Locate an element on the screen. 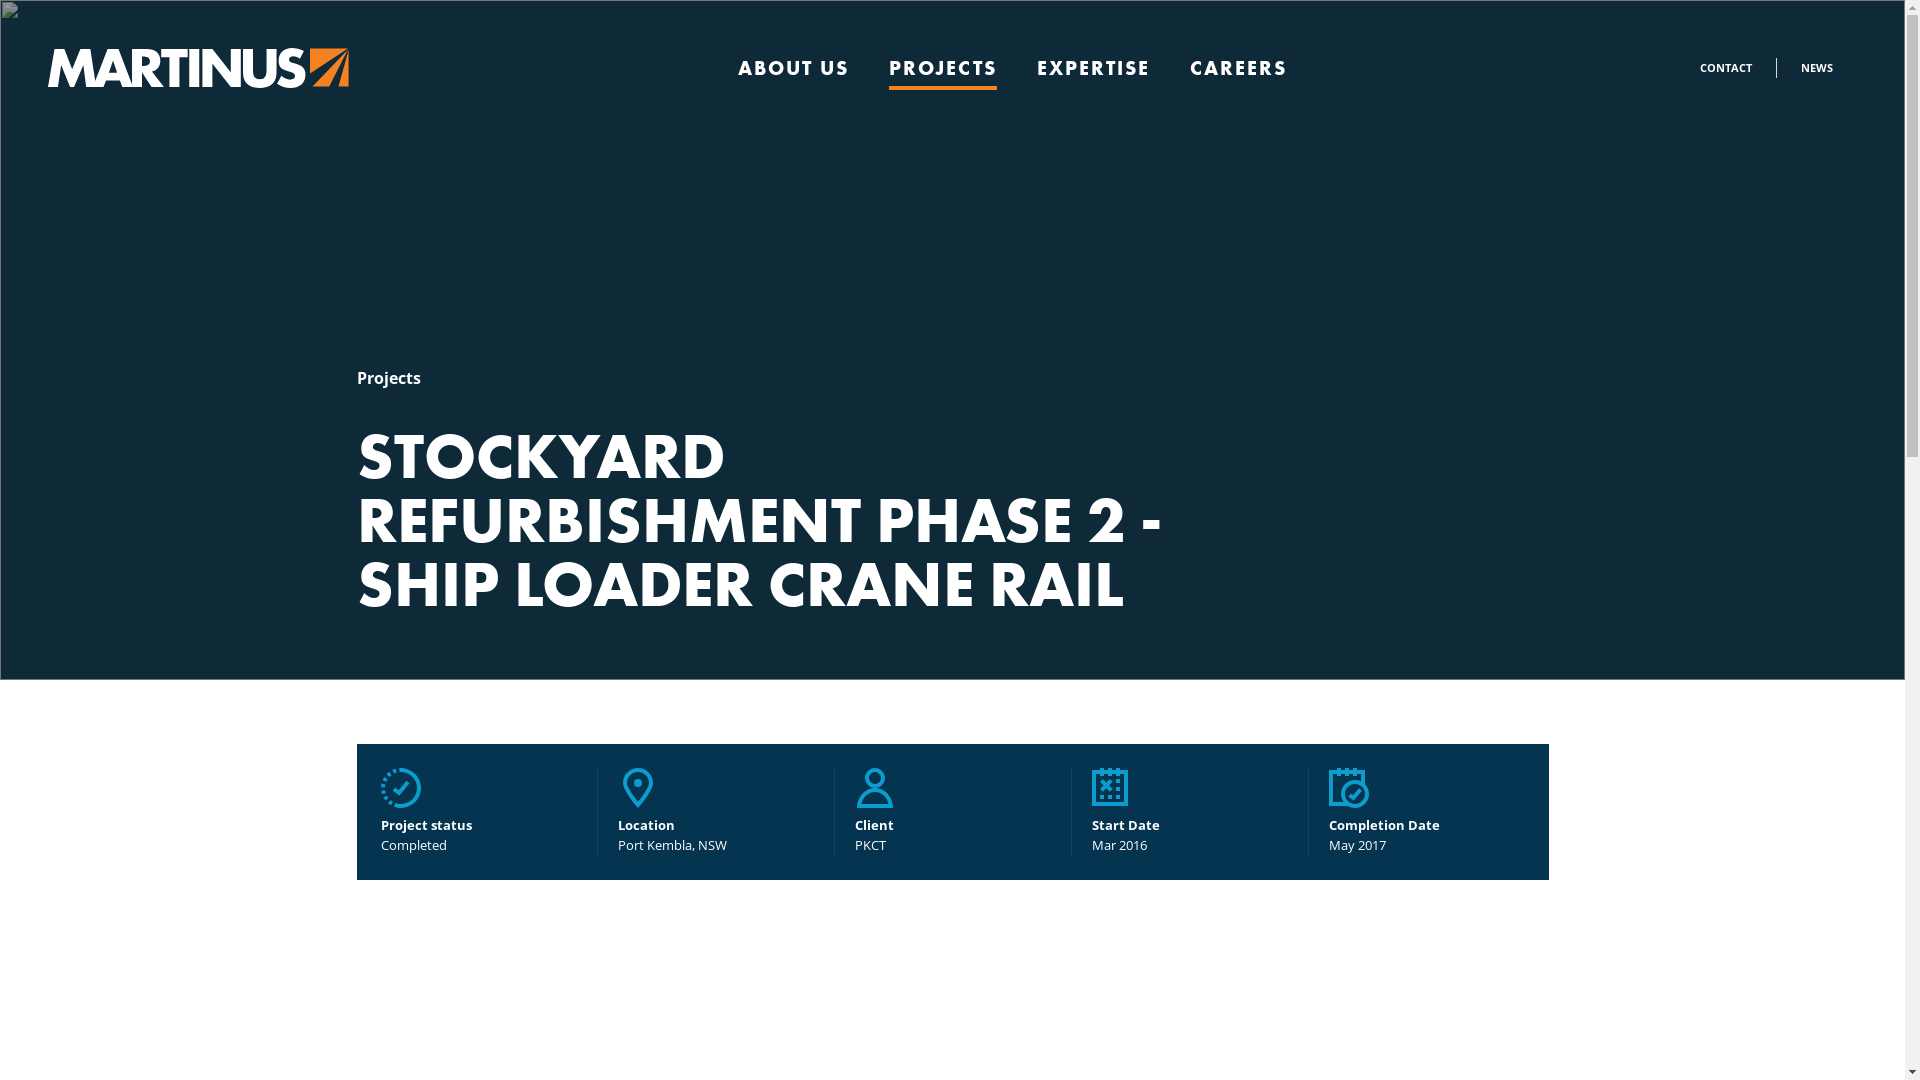 This screenshot has width=1920, height=1080. EXPERTISE is located at coordinates (1094, 68).